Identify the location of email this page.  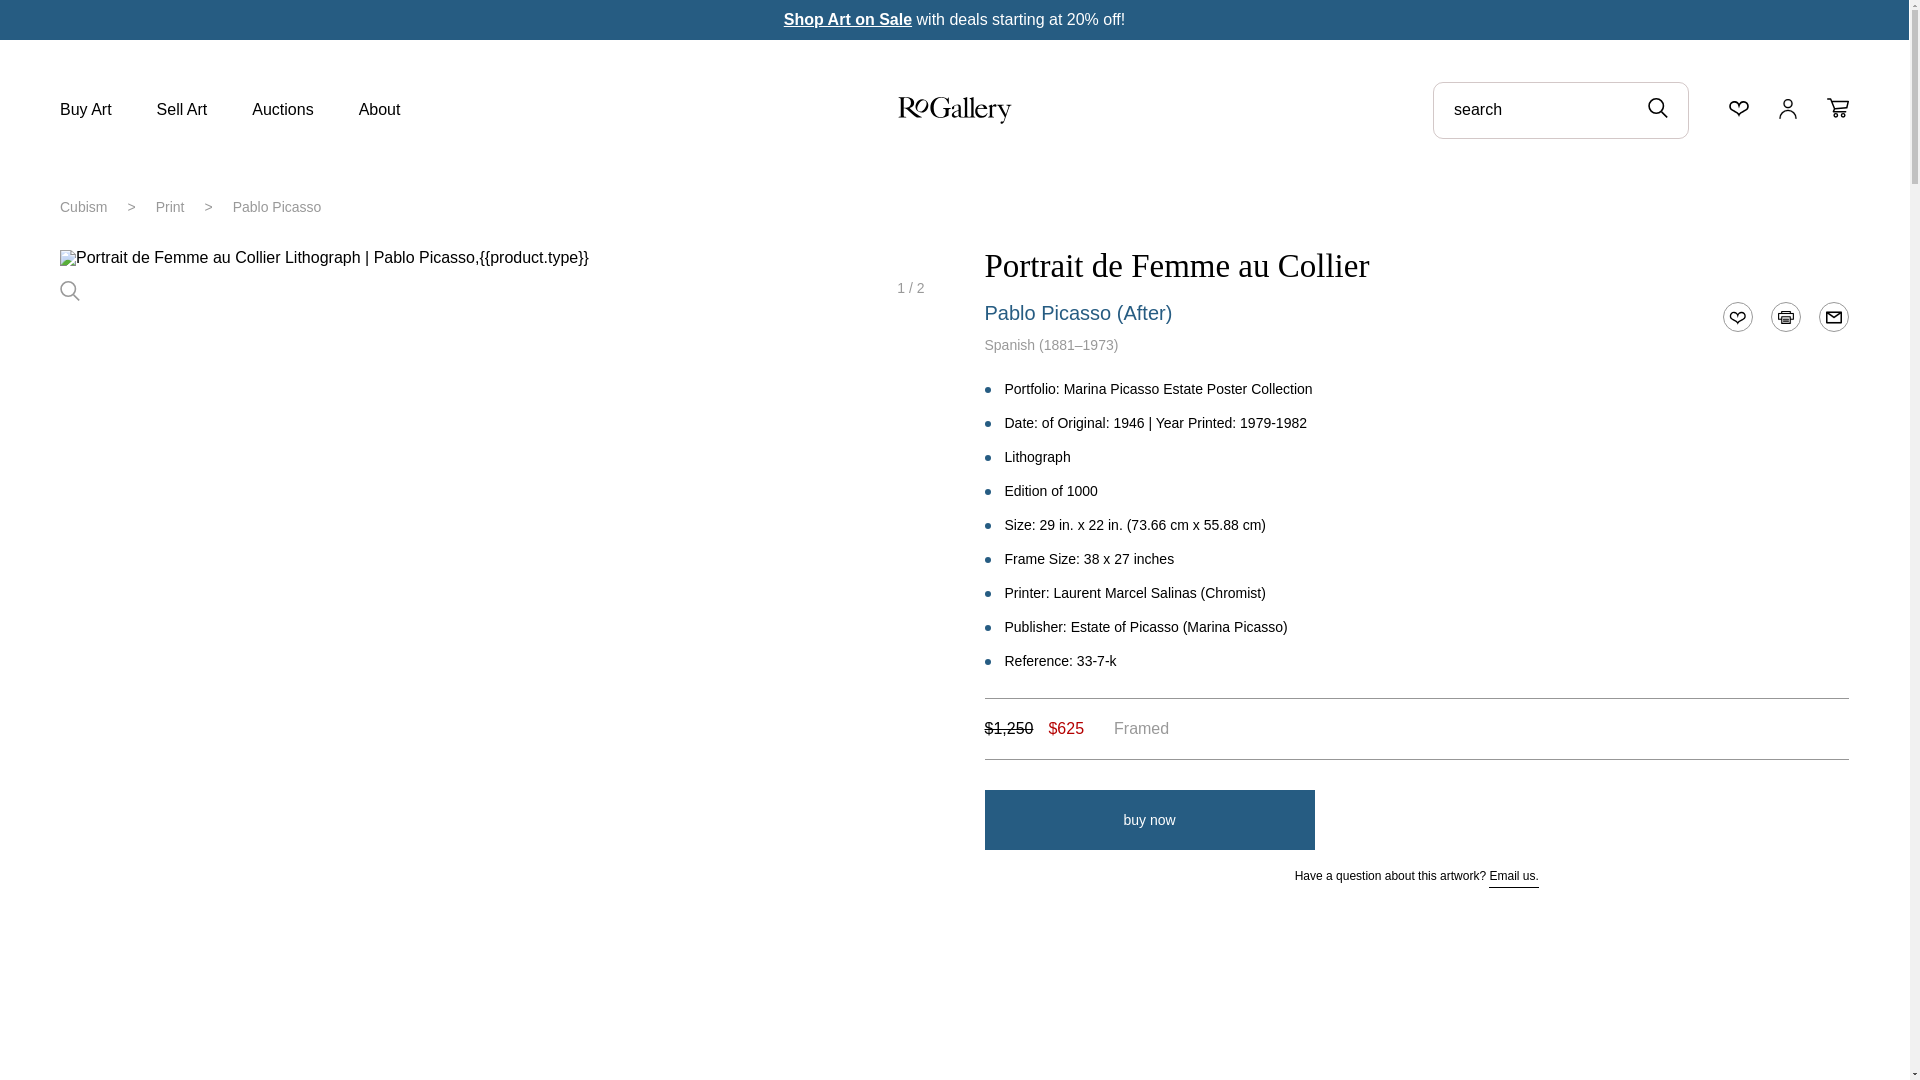
(1834, 316).